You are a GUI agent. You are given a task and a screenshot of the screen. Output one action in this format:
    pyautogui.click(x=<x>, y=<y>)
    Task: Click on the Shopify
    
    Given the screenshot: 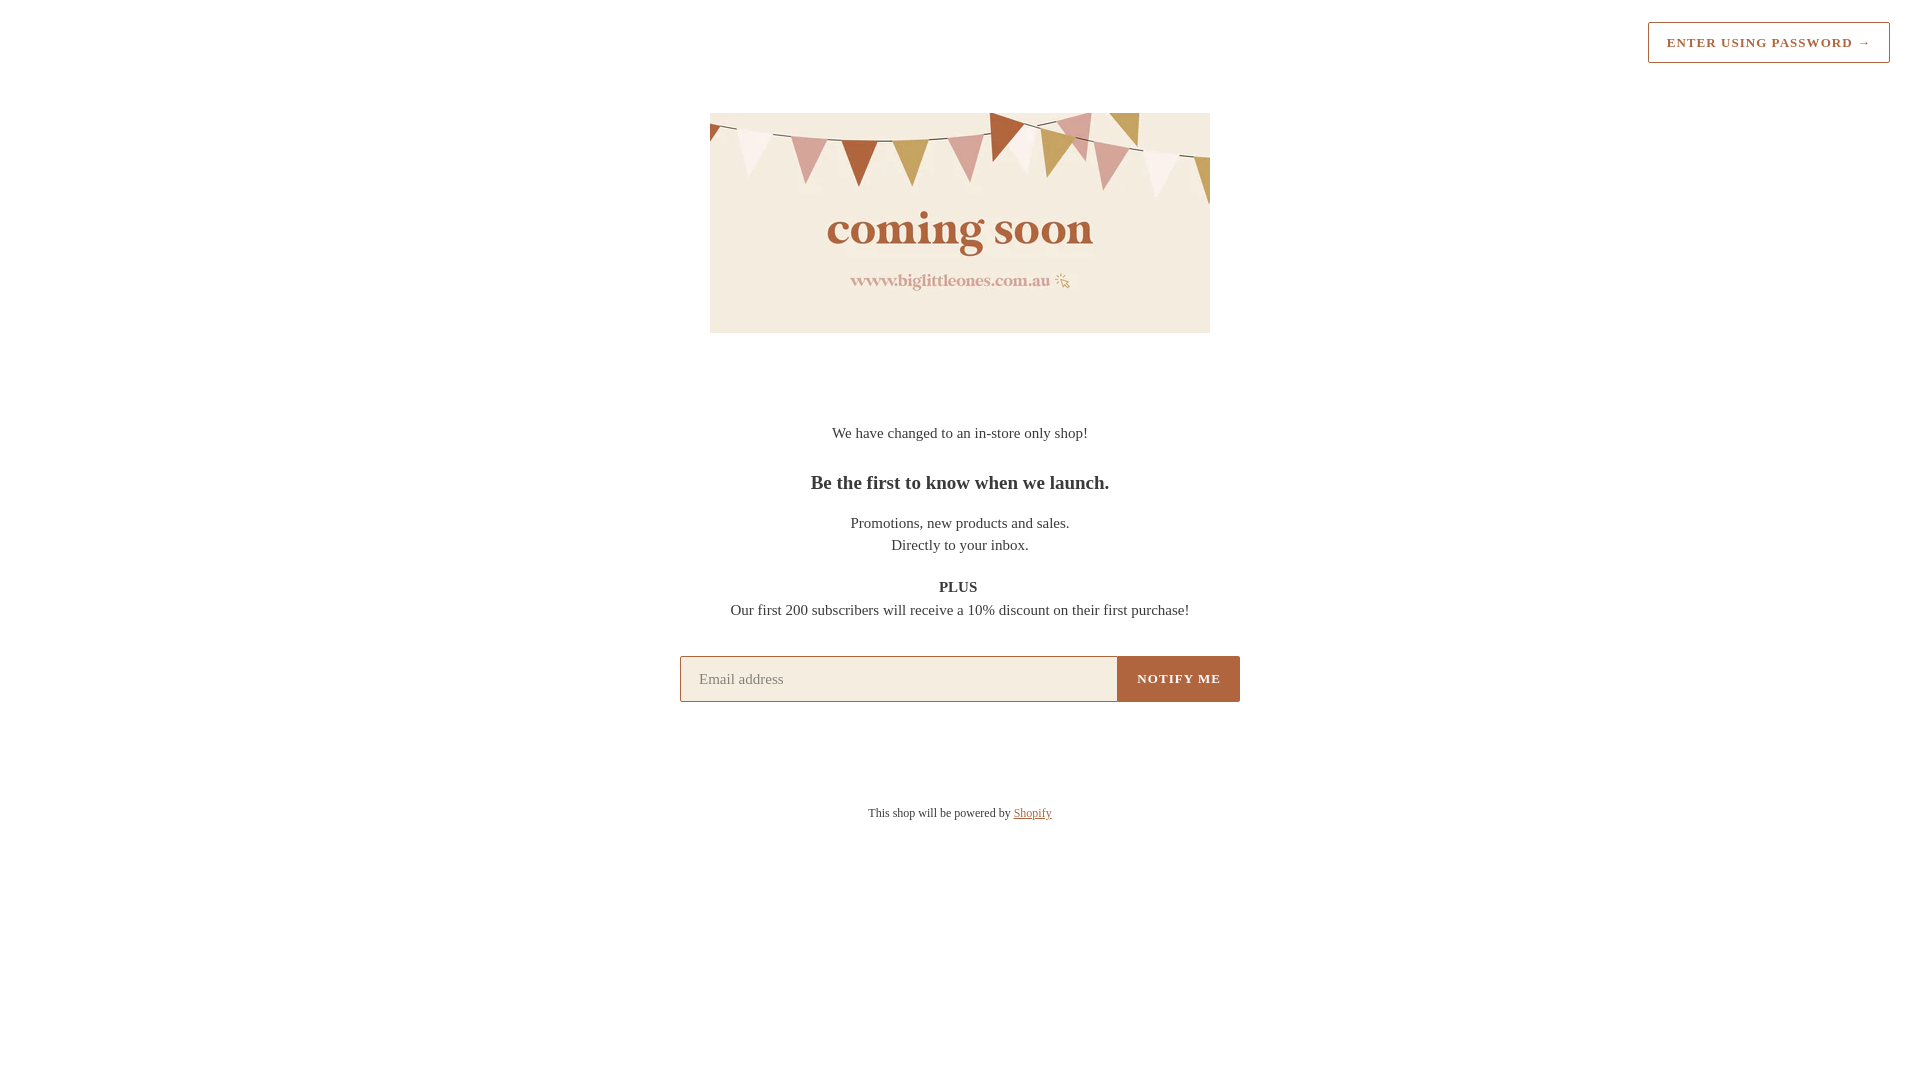 What is the action you would take?
    pyautogui.click(x=1032, y=812)
    